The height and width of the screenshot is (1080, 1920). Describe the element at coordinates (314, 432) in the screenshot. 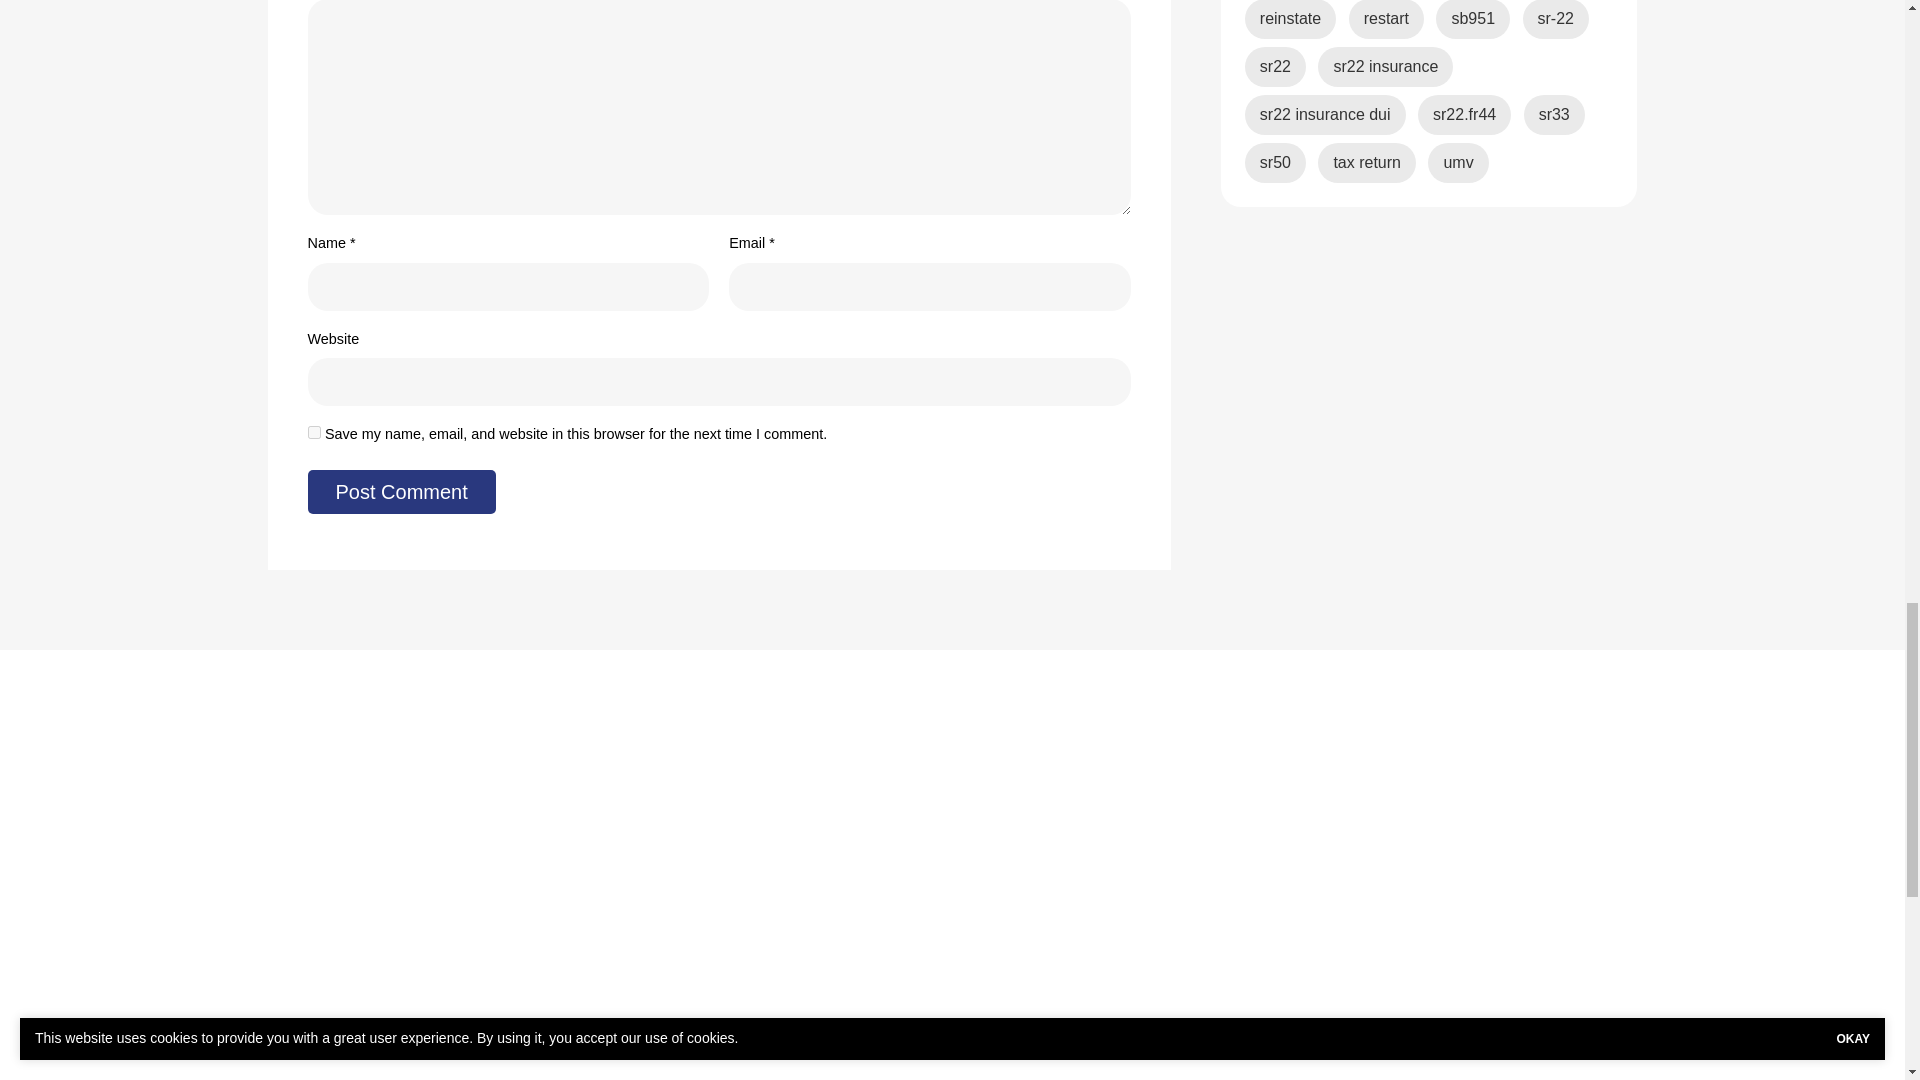

I see `yes` at that location.